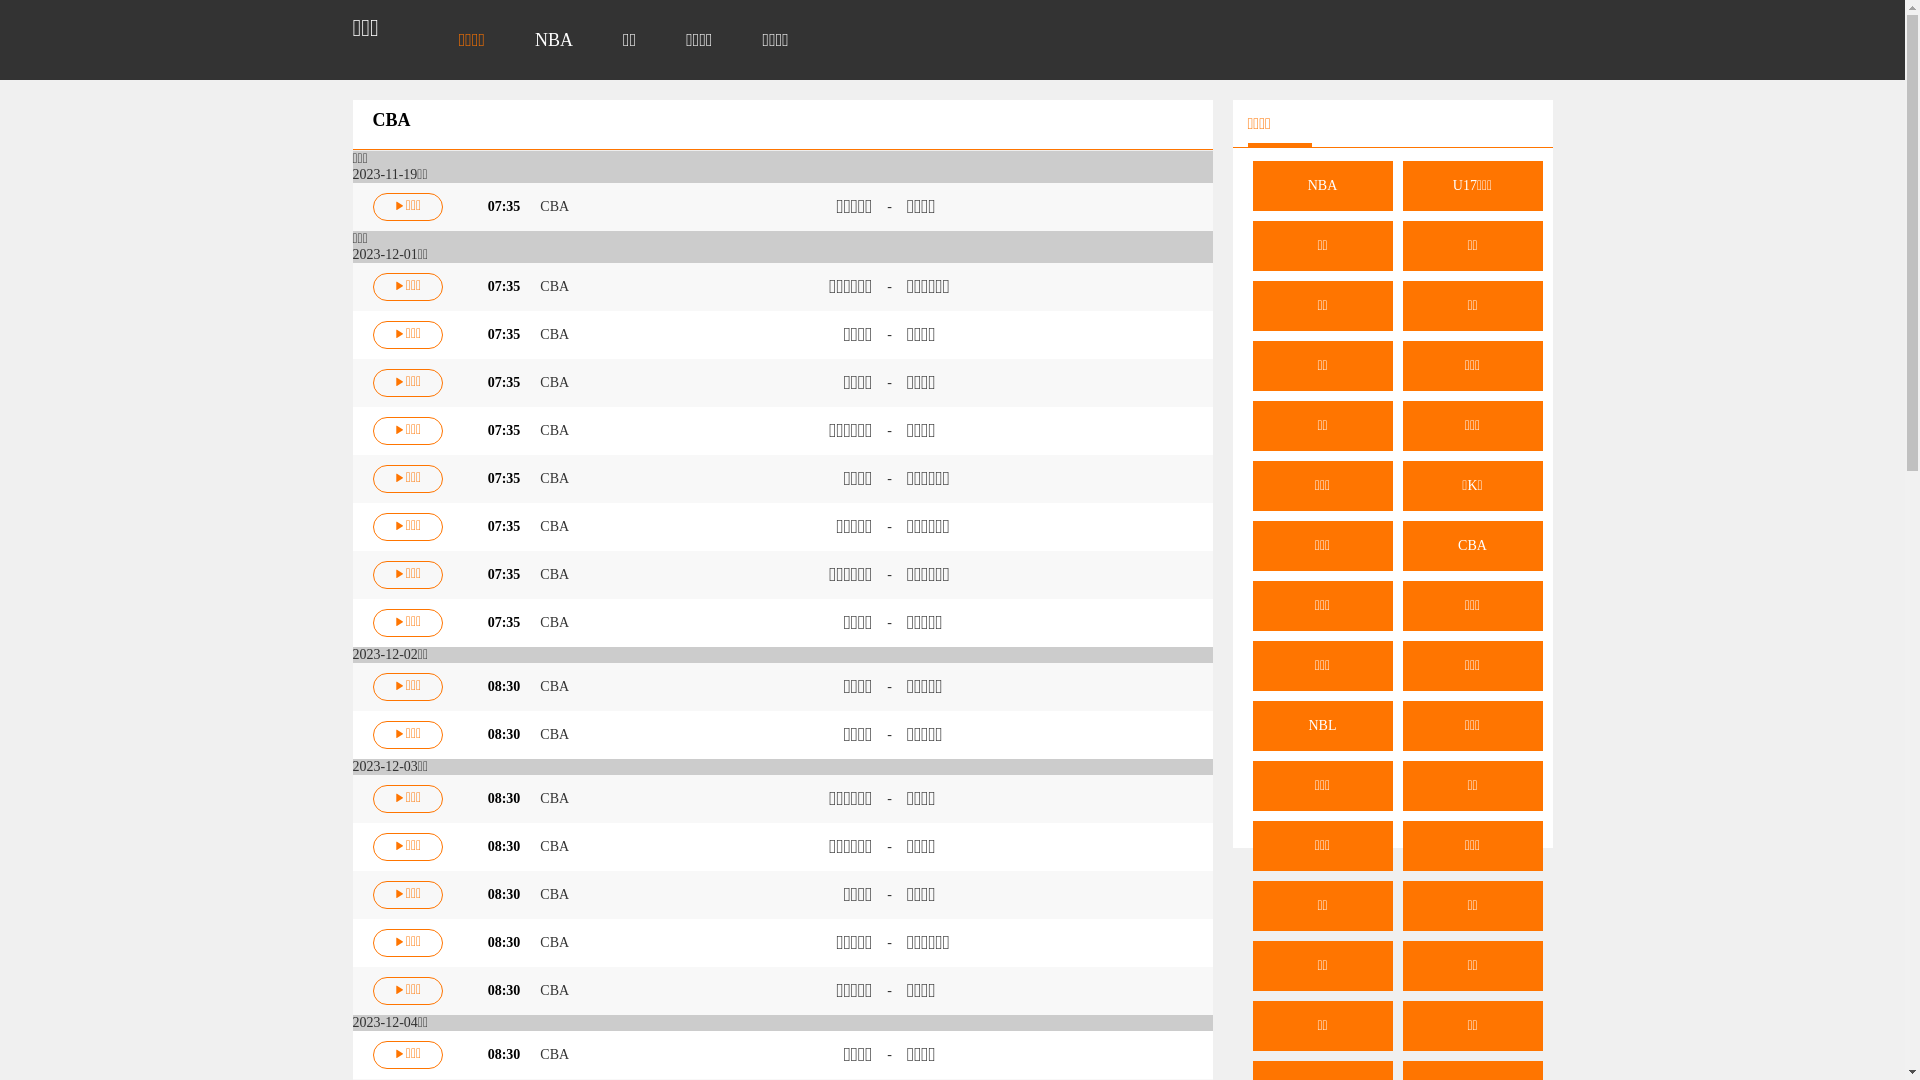 This screenshot has height=1080, width=1920. What do you see at coordinates (554, 686) in the screenshot?
I see `CBA` at bounding box center [554, 686].